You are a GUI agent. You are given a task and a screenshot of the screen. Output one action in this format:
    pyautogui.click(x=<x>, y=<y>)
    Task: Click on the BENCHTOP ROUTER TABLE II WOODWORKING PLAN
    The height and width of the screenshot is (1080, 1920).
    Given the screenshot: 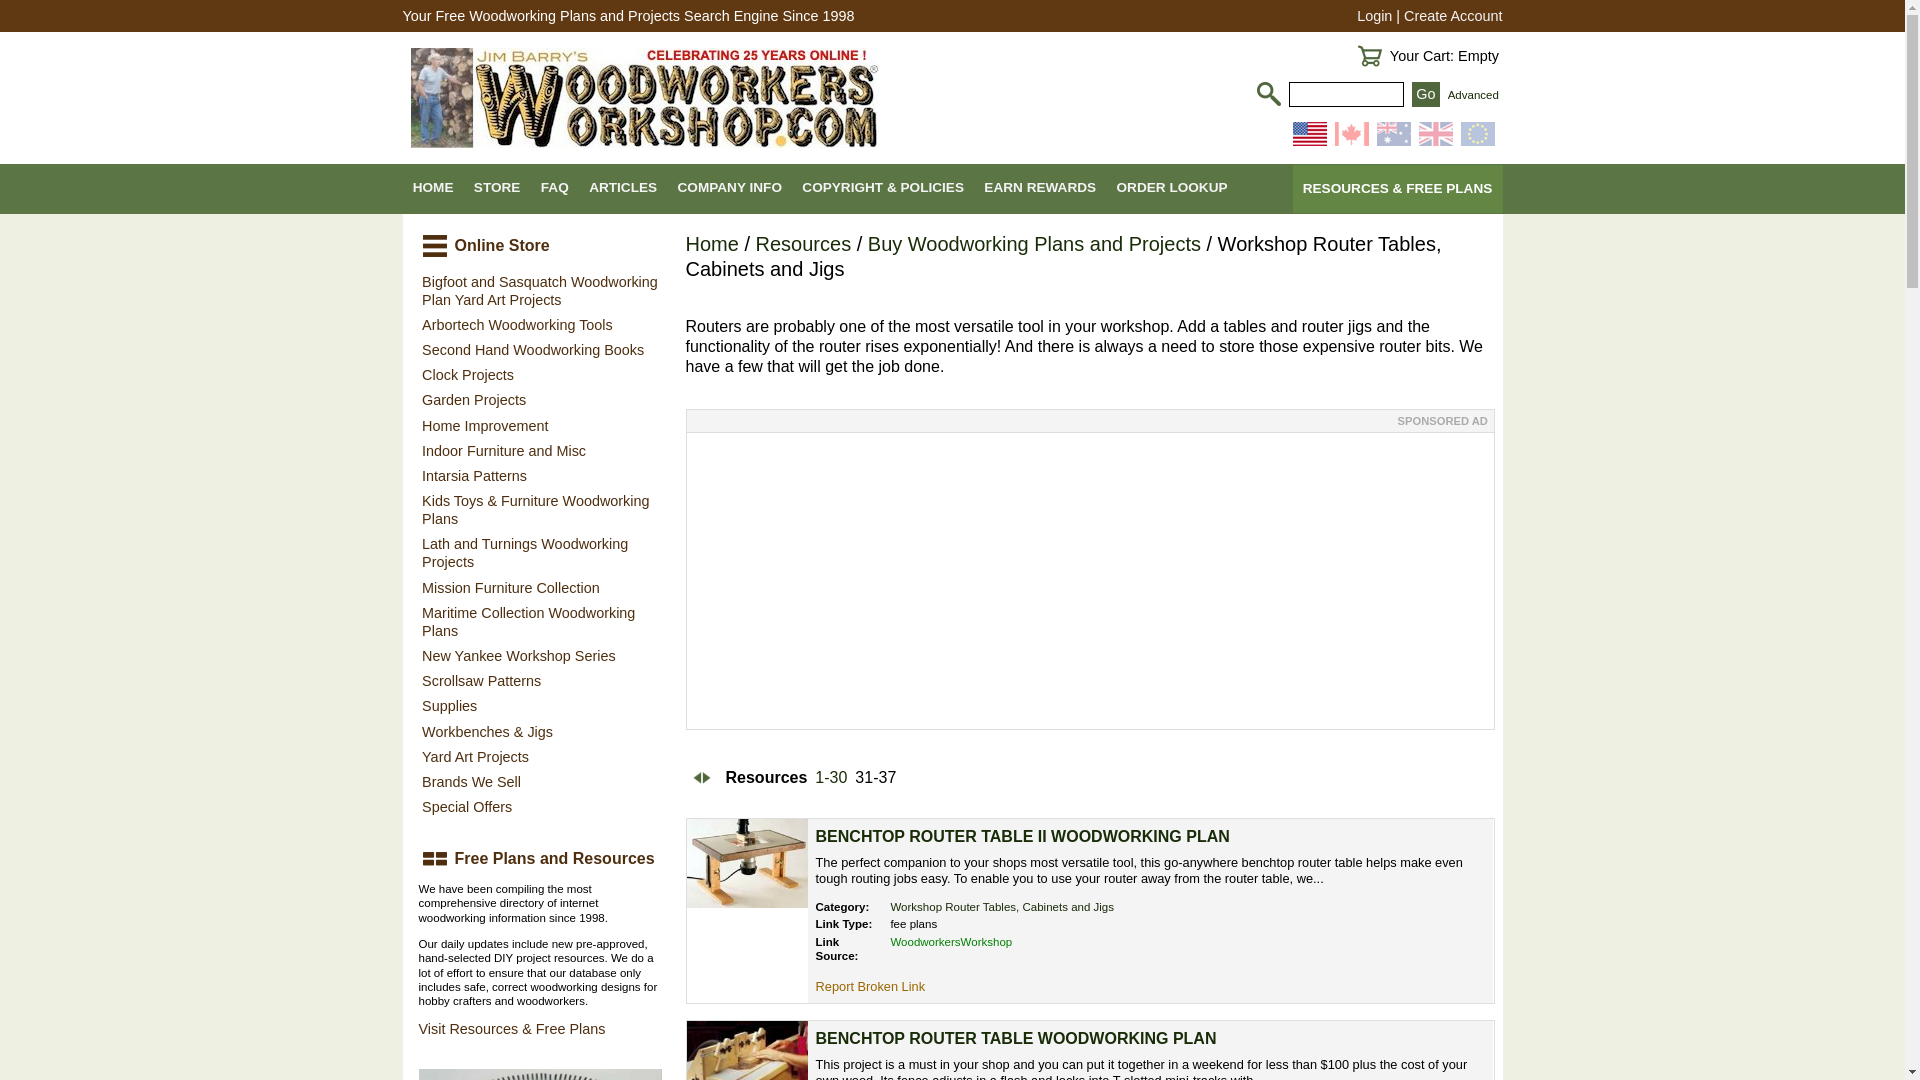 What is the action you would take?
    pyautogui.click(x=1023, y=836)
    